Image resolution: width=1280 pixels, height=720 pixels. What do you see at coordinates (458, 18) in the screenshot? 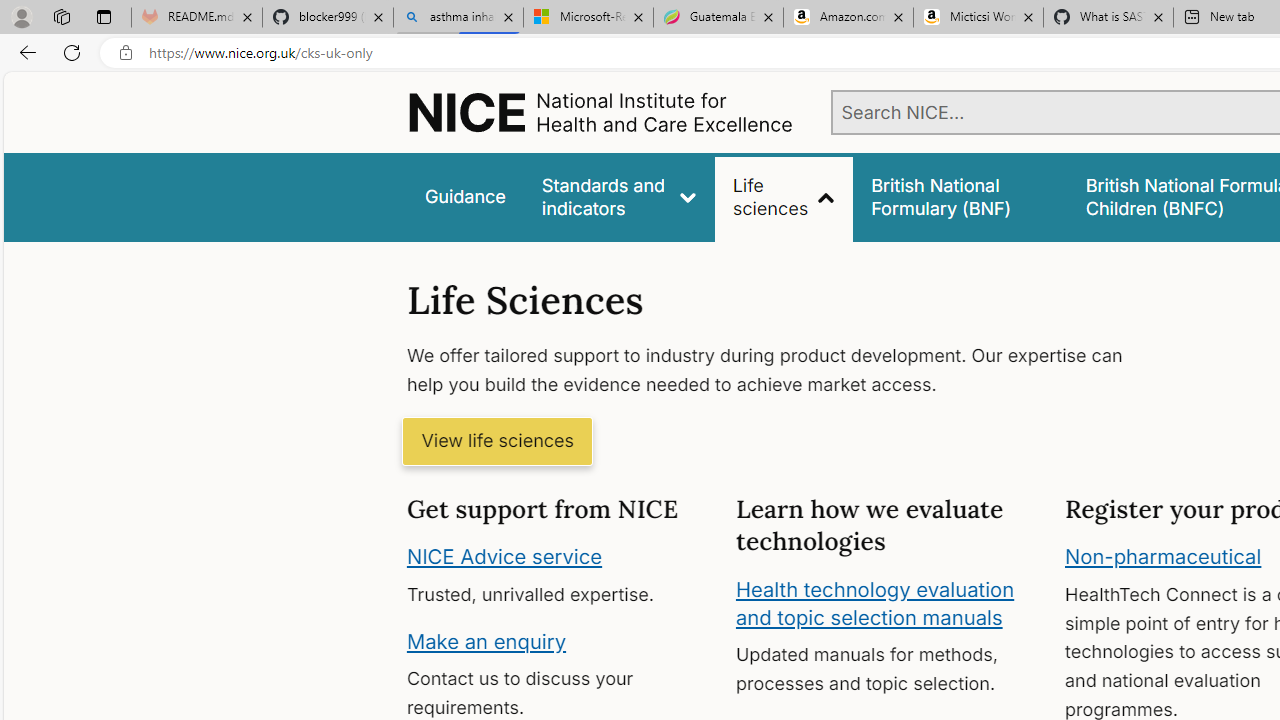
I see `asthma inhaler - Search` at bounding box center [458, 18].